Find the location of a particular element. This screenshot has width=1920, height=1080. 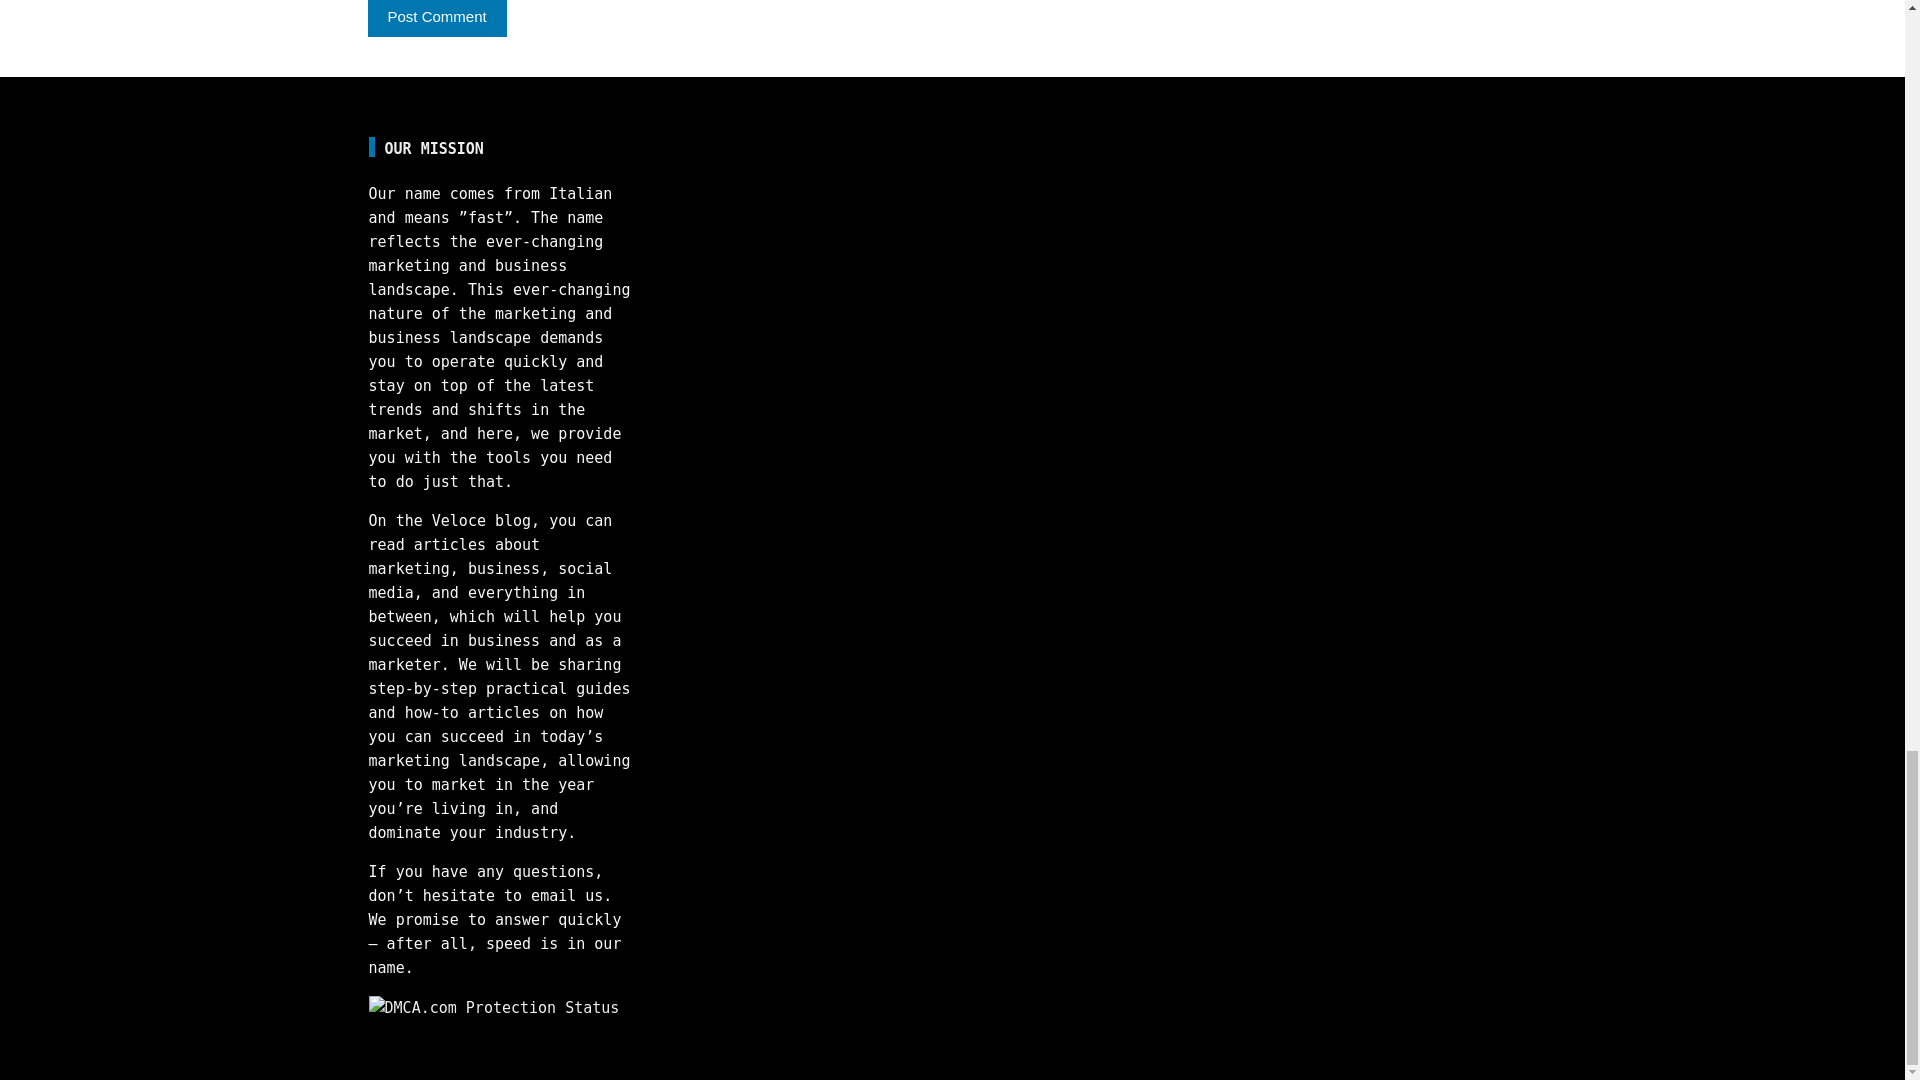

DMCA.com Protection Status is located at coordinates (494, 1006).